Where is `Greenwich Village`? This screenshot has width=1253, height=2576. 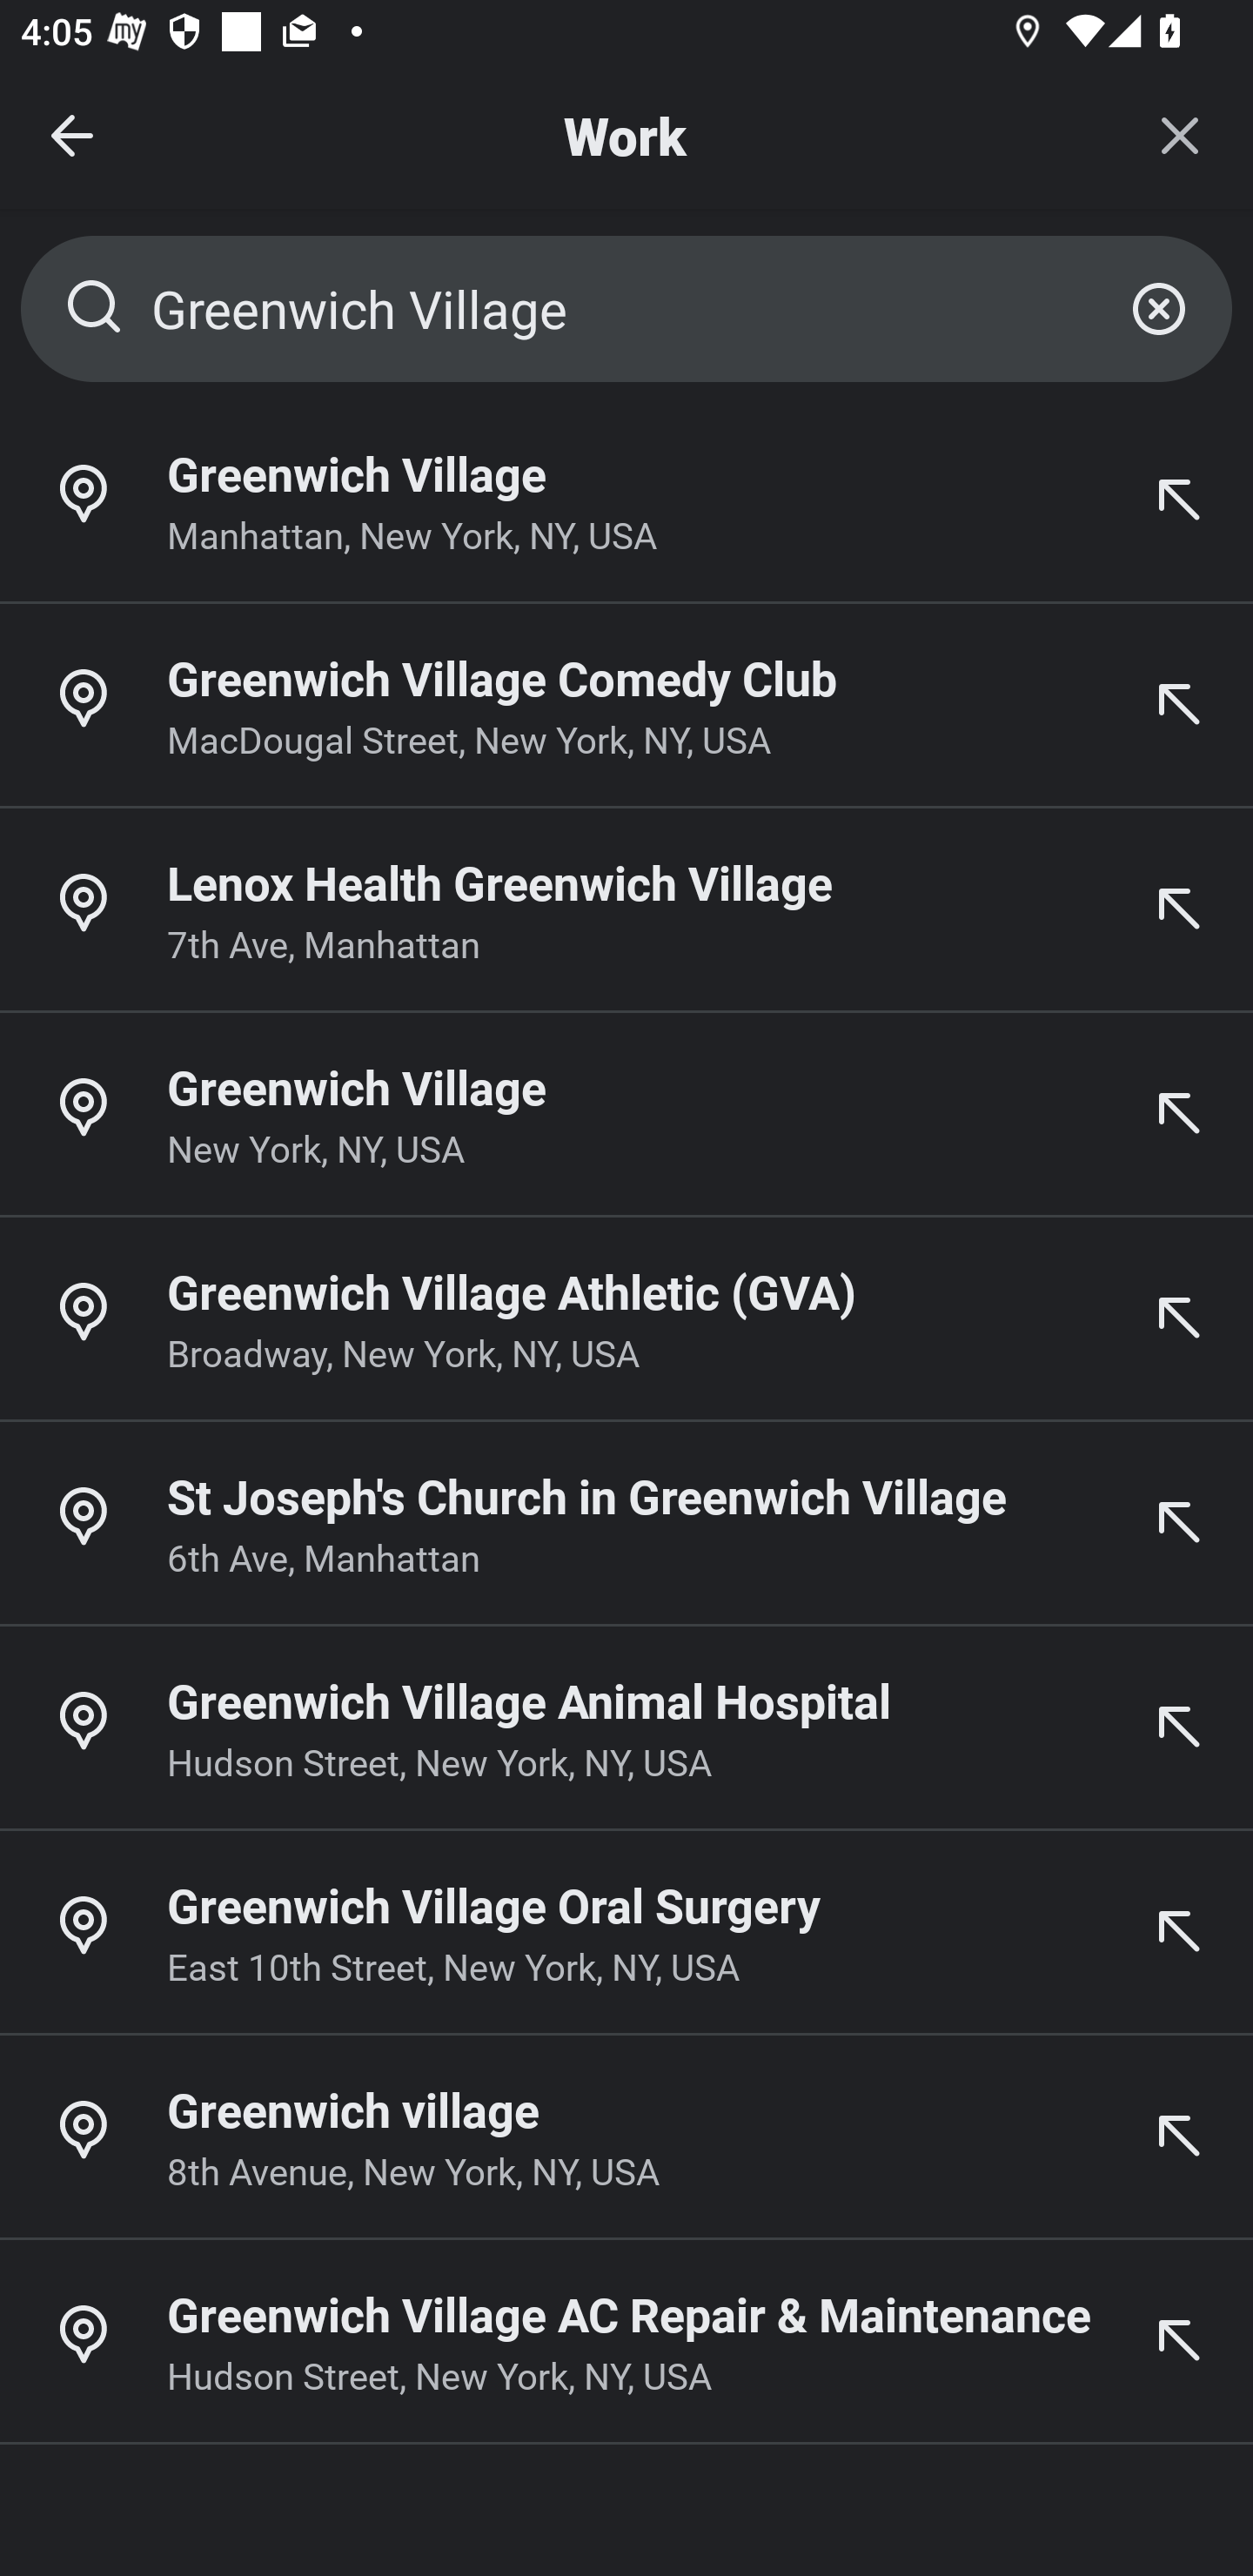
Greenwich Village is located at coordinates (626, 309).